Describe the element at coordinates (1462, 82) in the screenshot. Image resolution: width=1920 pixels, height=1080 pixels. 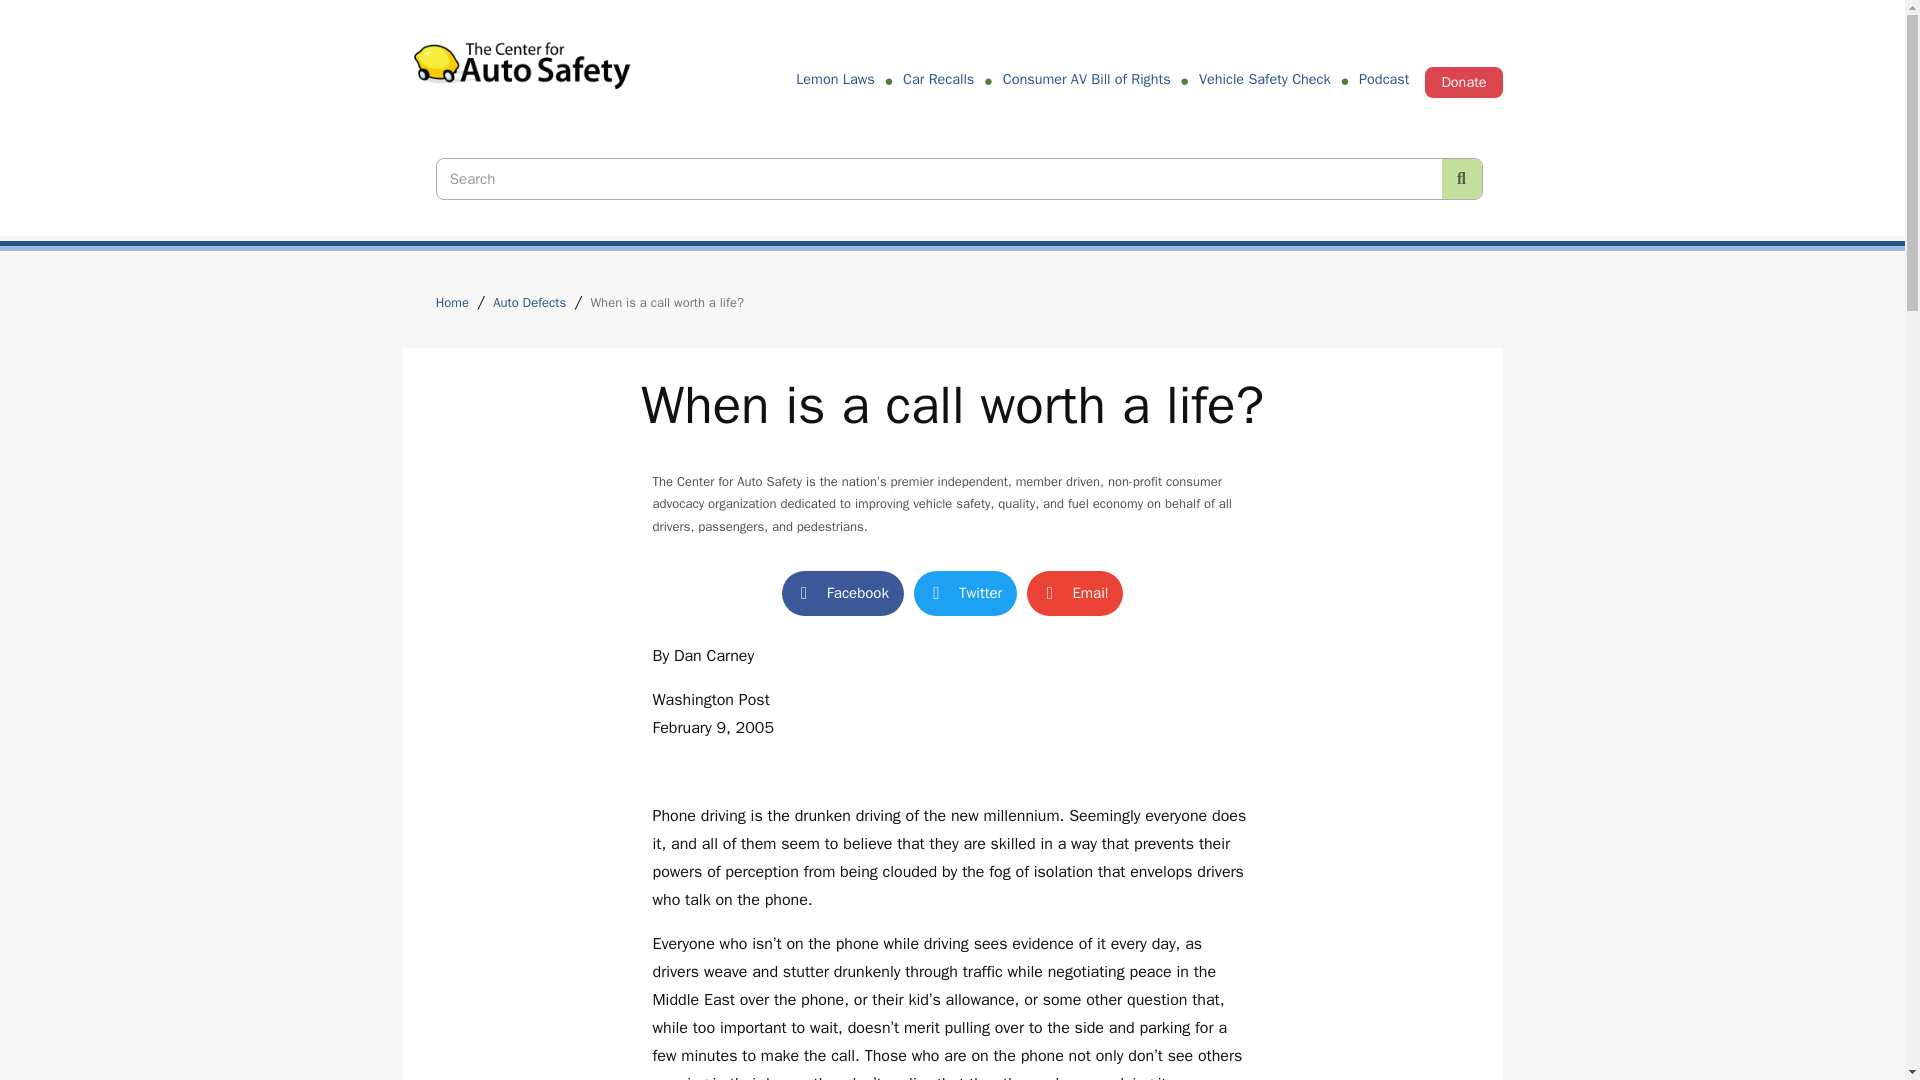
I see `Donate` at that location.